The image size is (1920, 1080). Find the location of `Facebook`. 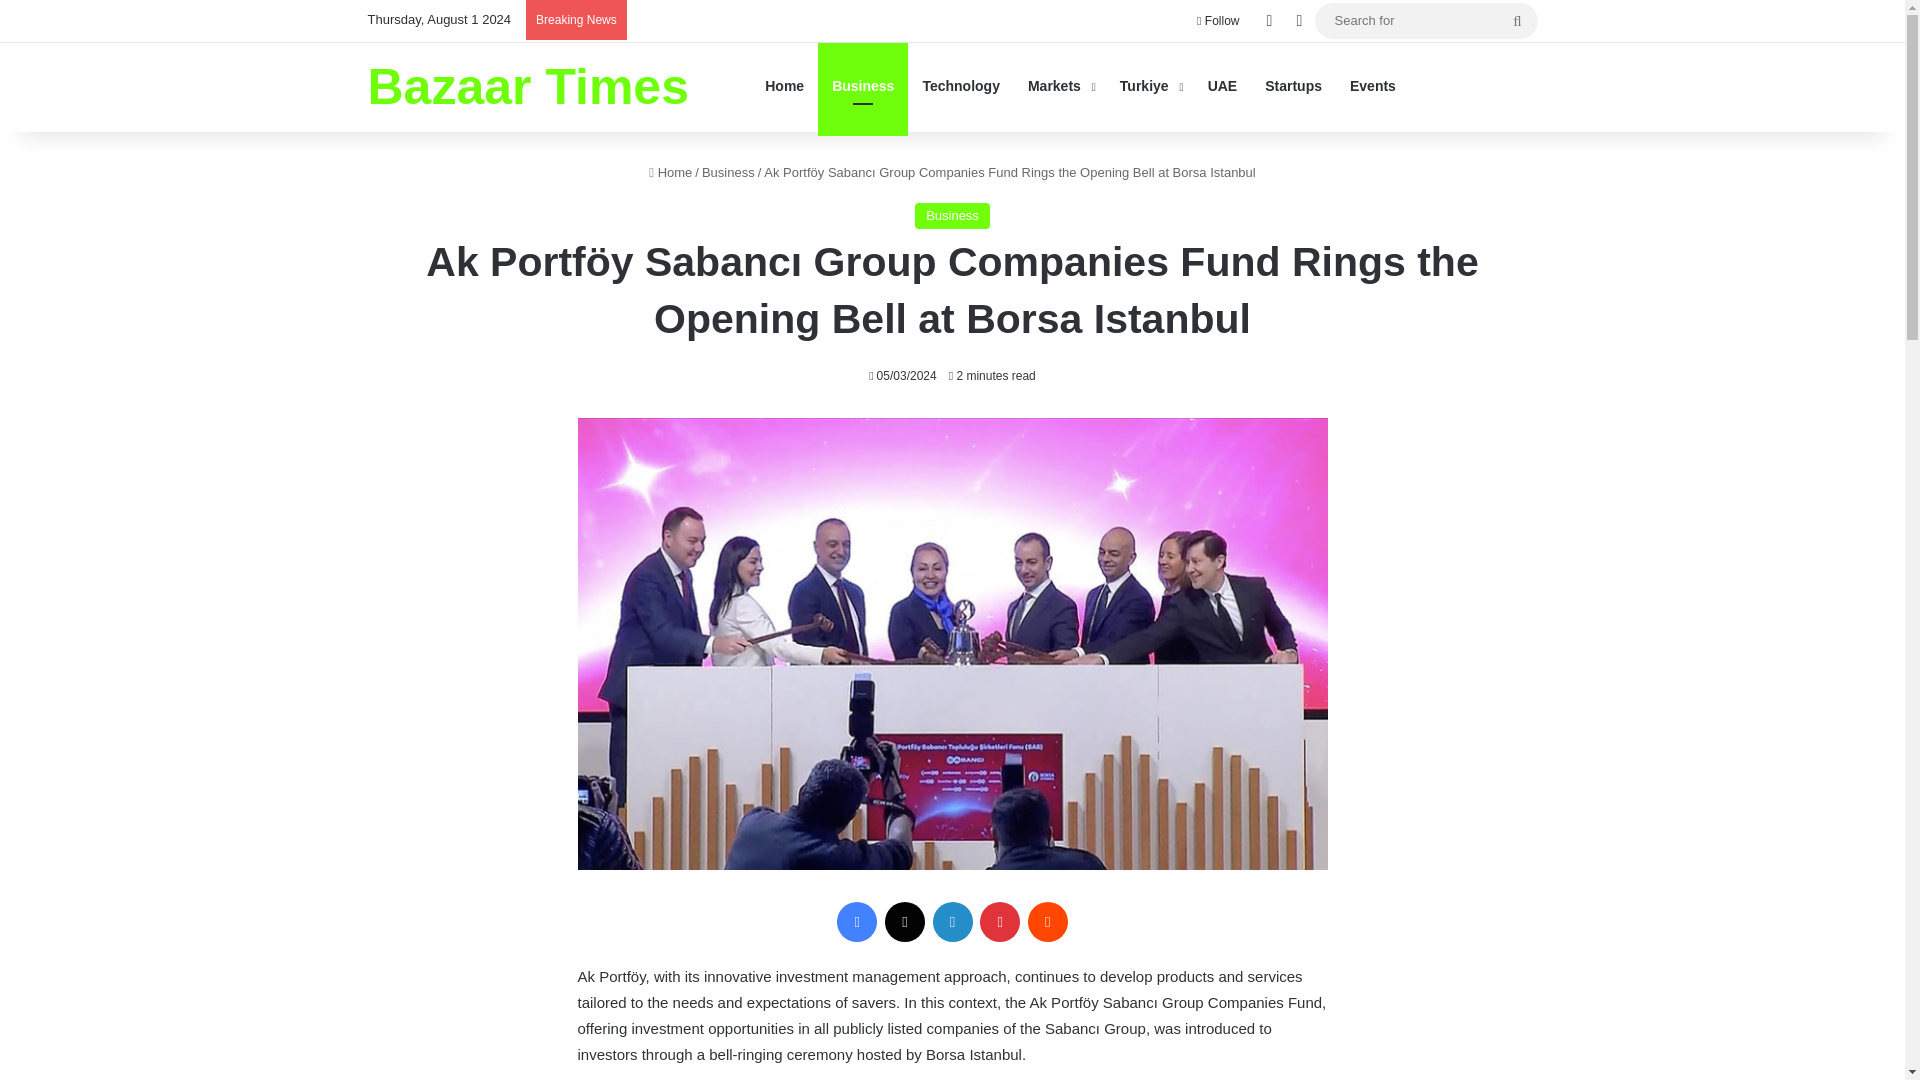

Facebook is located at coordinates (857, 921).